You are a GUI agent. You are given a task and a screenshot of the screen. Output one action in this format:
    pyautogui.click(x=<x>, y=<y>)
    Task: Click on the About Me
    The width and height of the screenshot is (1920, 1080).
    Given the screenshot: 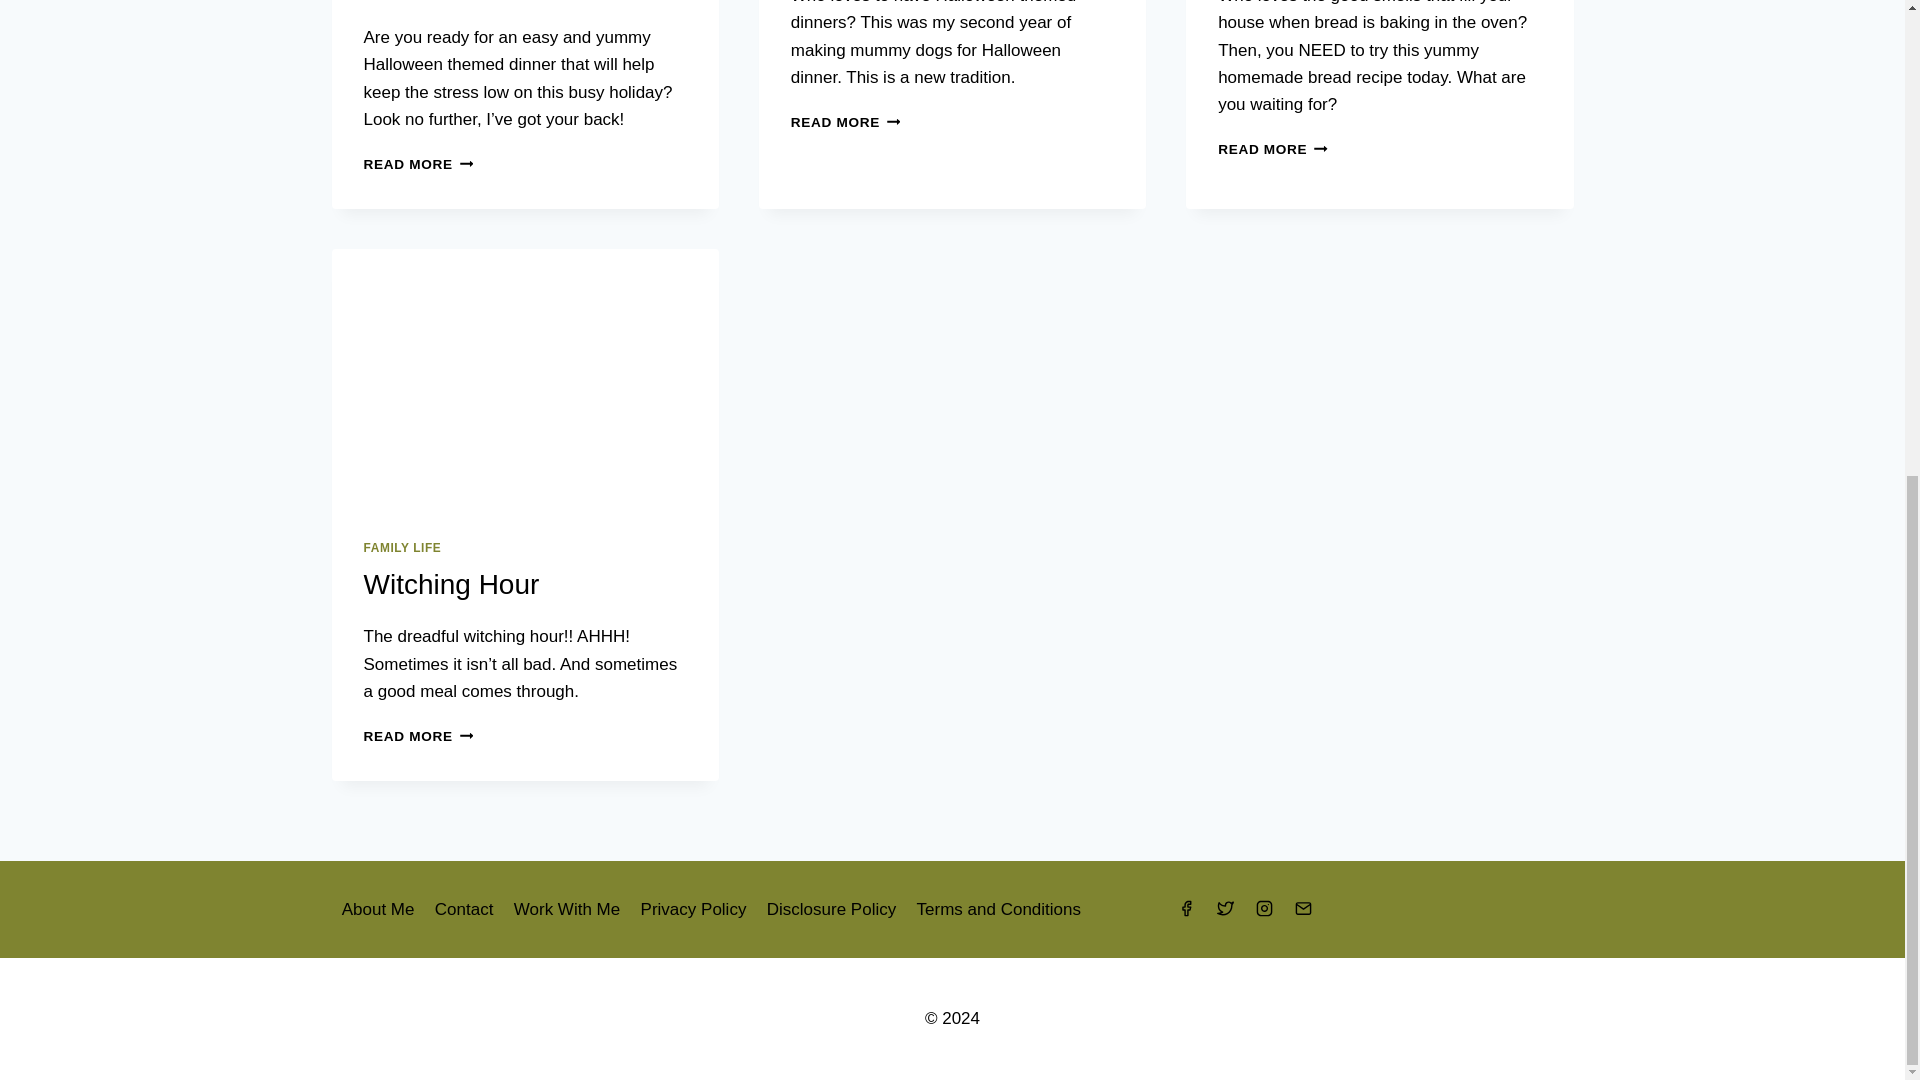 What is the action you would take?
    pyautogui.click(x=452, y=584)
    